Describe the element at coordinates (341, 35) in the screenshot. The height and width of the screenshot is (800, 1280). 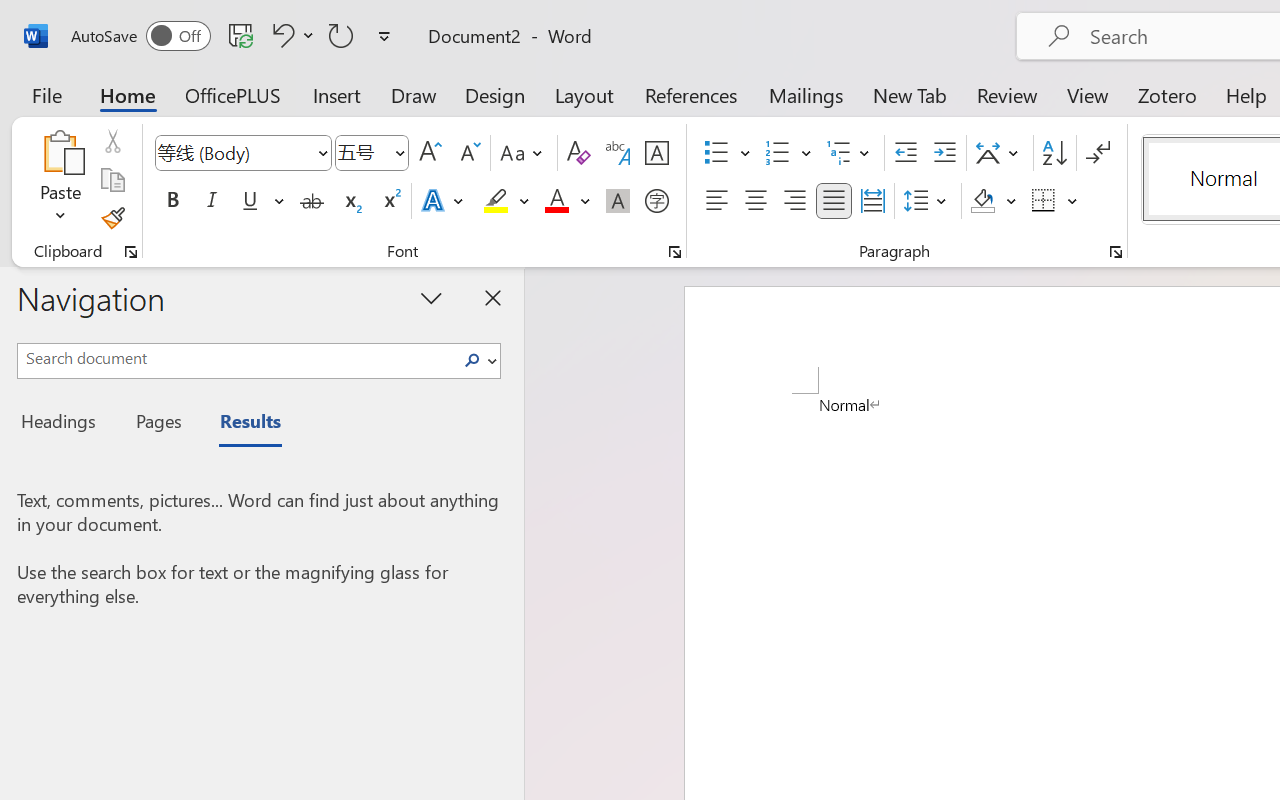
I see `Repeat Doc Close` at that location.